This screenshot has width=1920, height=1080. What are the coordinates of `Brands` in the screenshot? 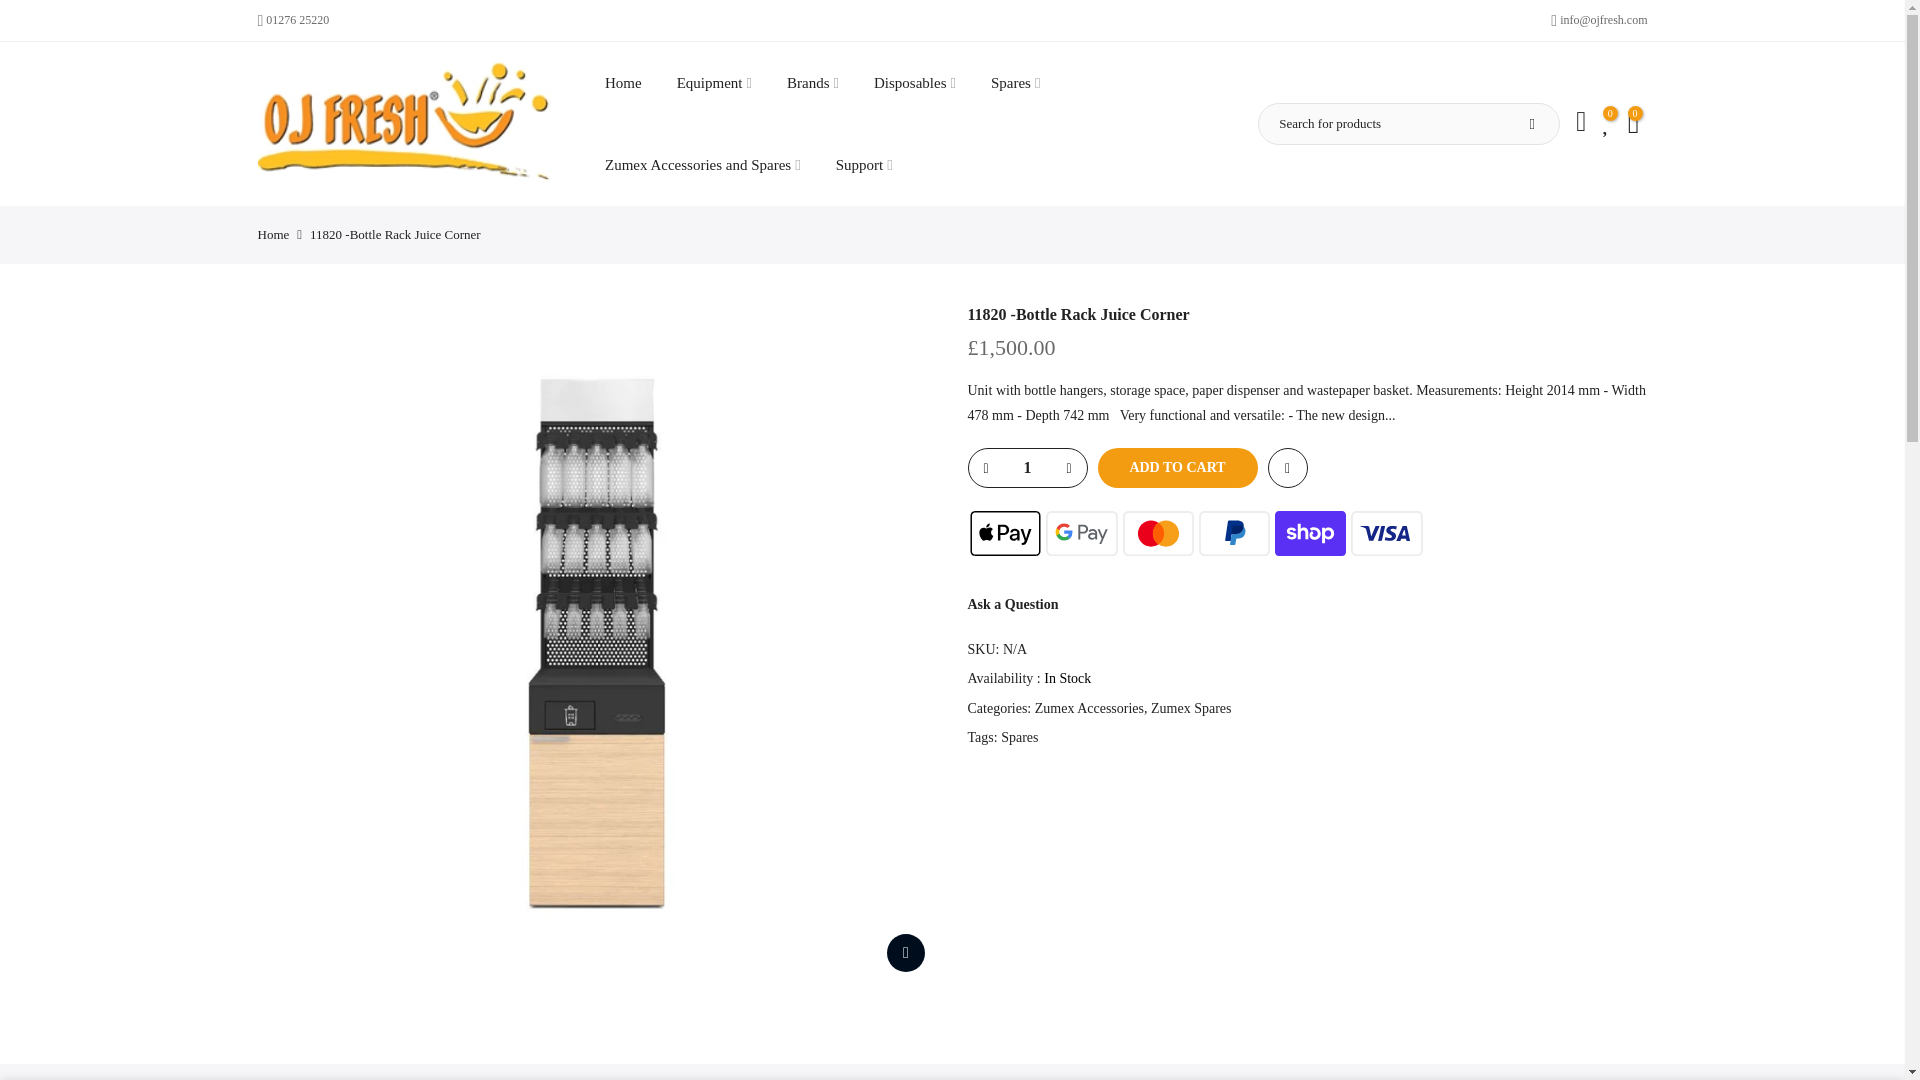 It's located at (812, 83).